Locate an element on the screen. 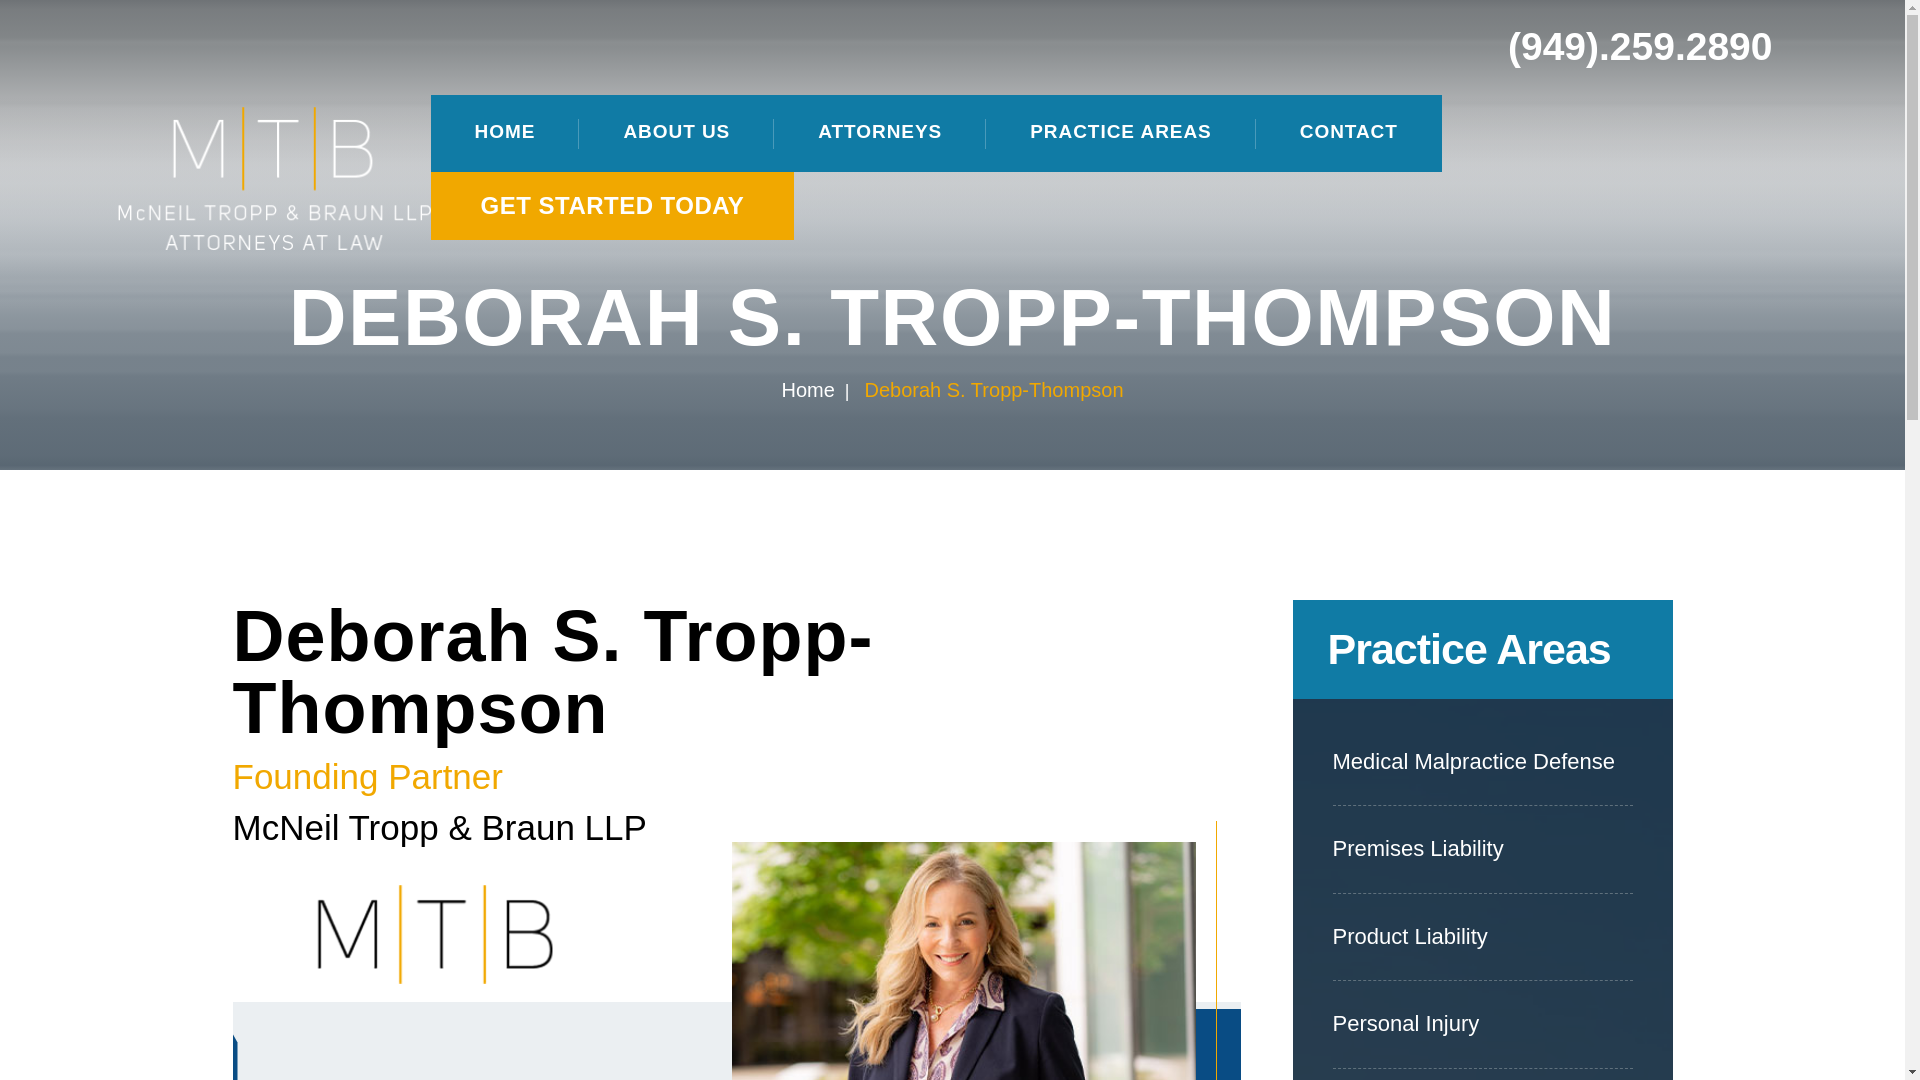 The image size is (1920, 1080). Go to MTB LLP. is located at coordinates (807, 390).